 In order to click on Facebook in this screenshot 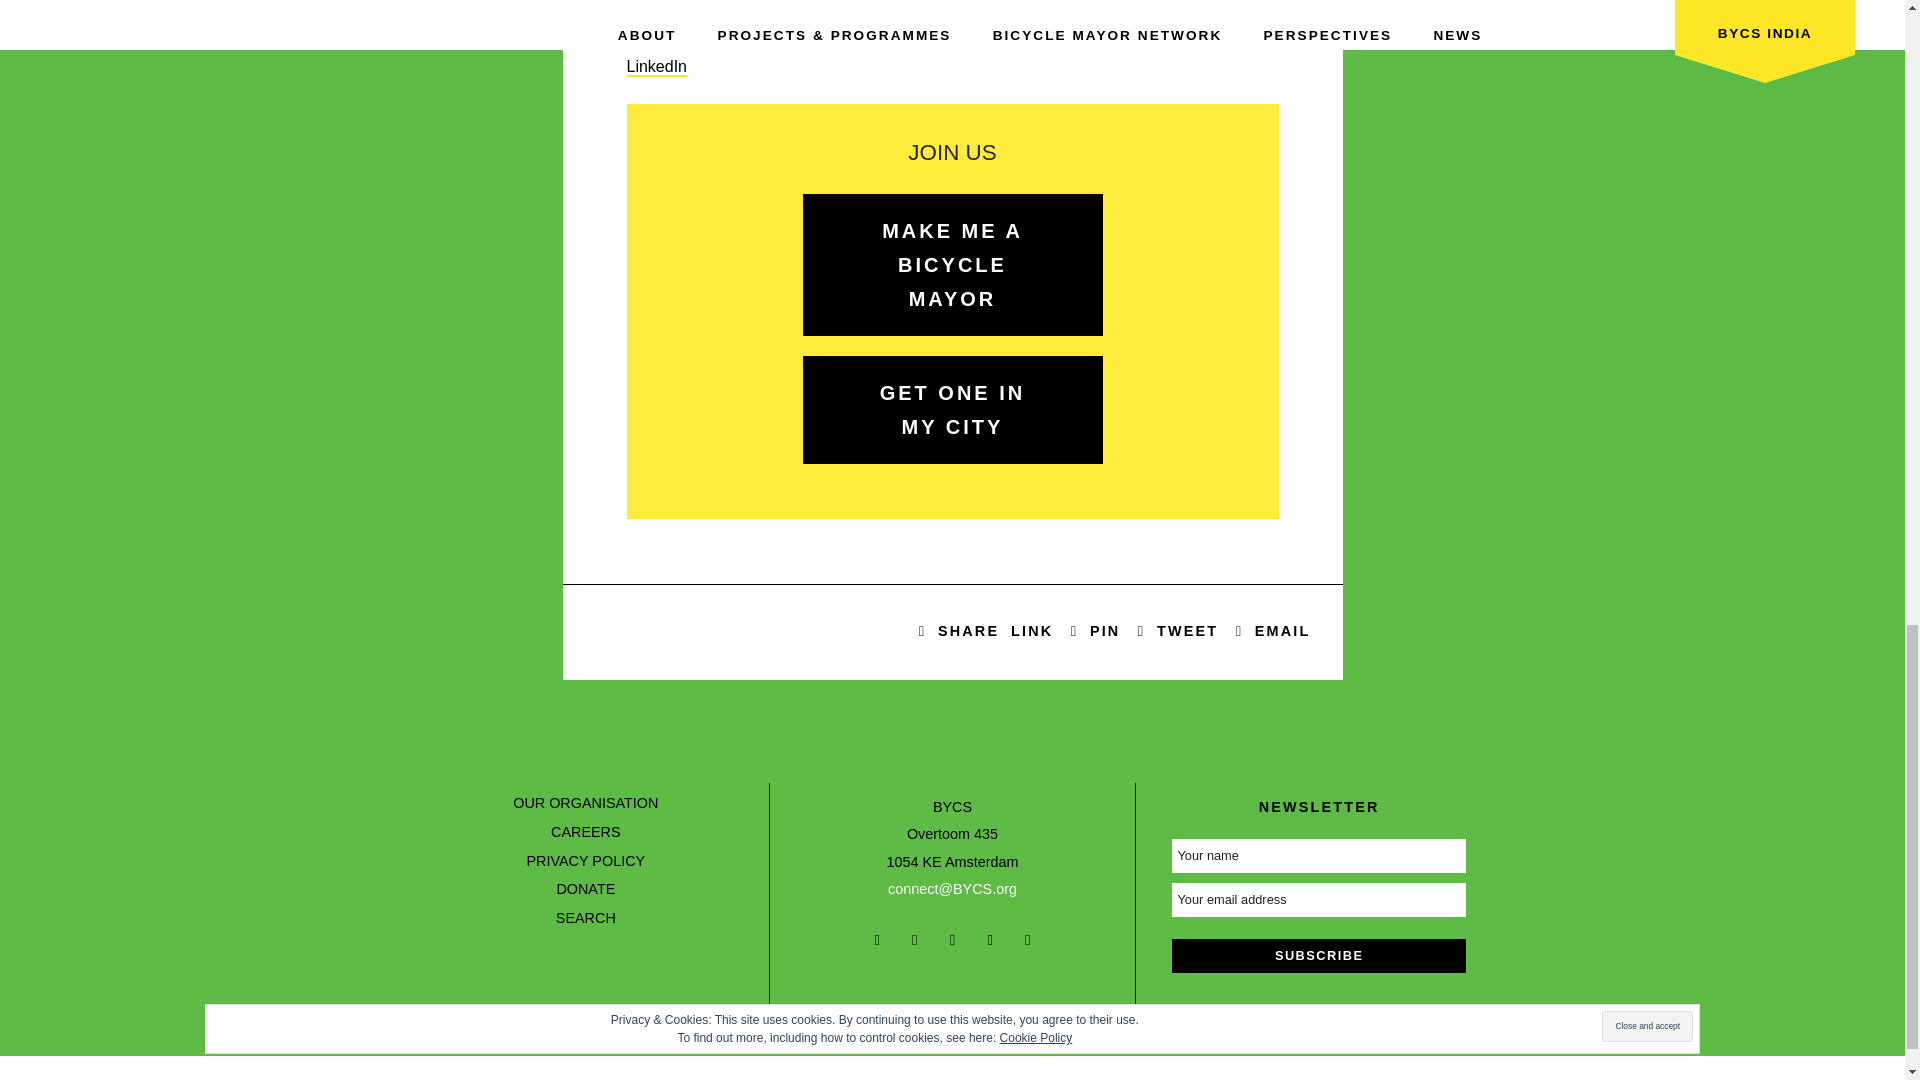, I will do `click(959, 631)`.